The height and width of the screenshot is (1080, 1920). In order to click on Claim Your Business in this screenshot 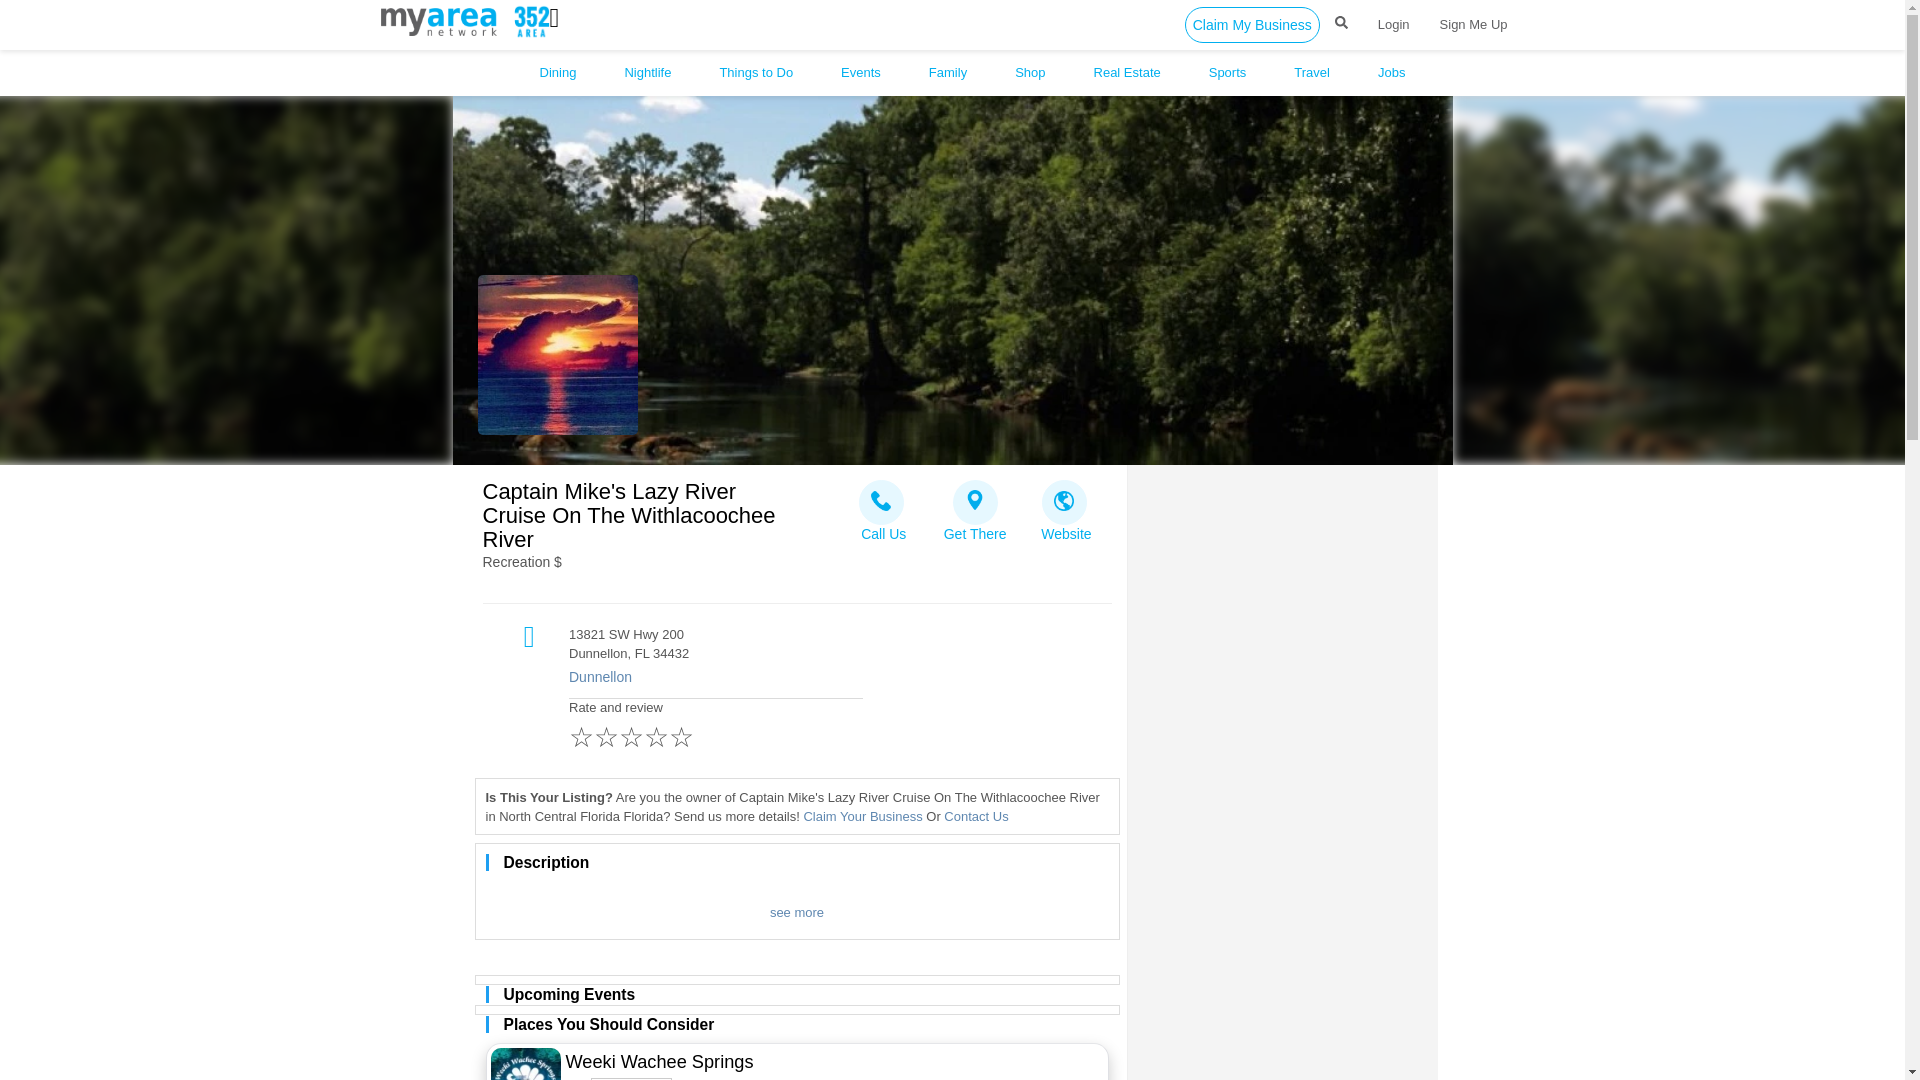, I will do `click(862, 816)`.